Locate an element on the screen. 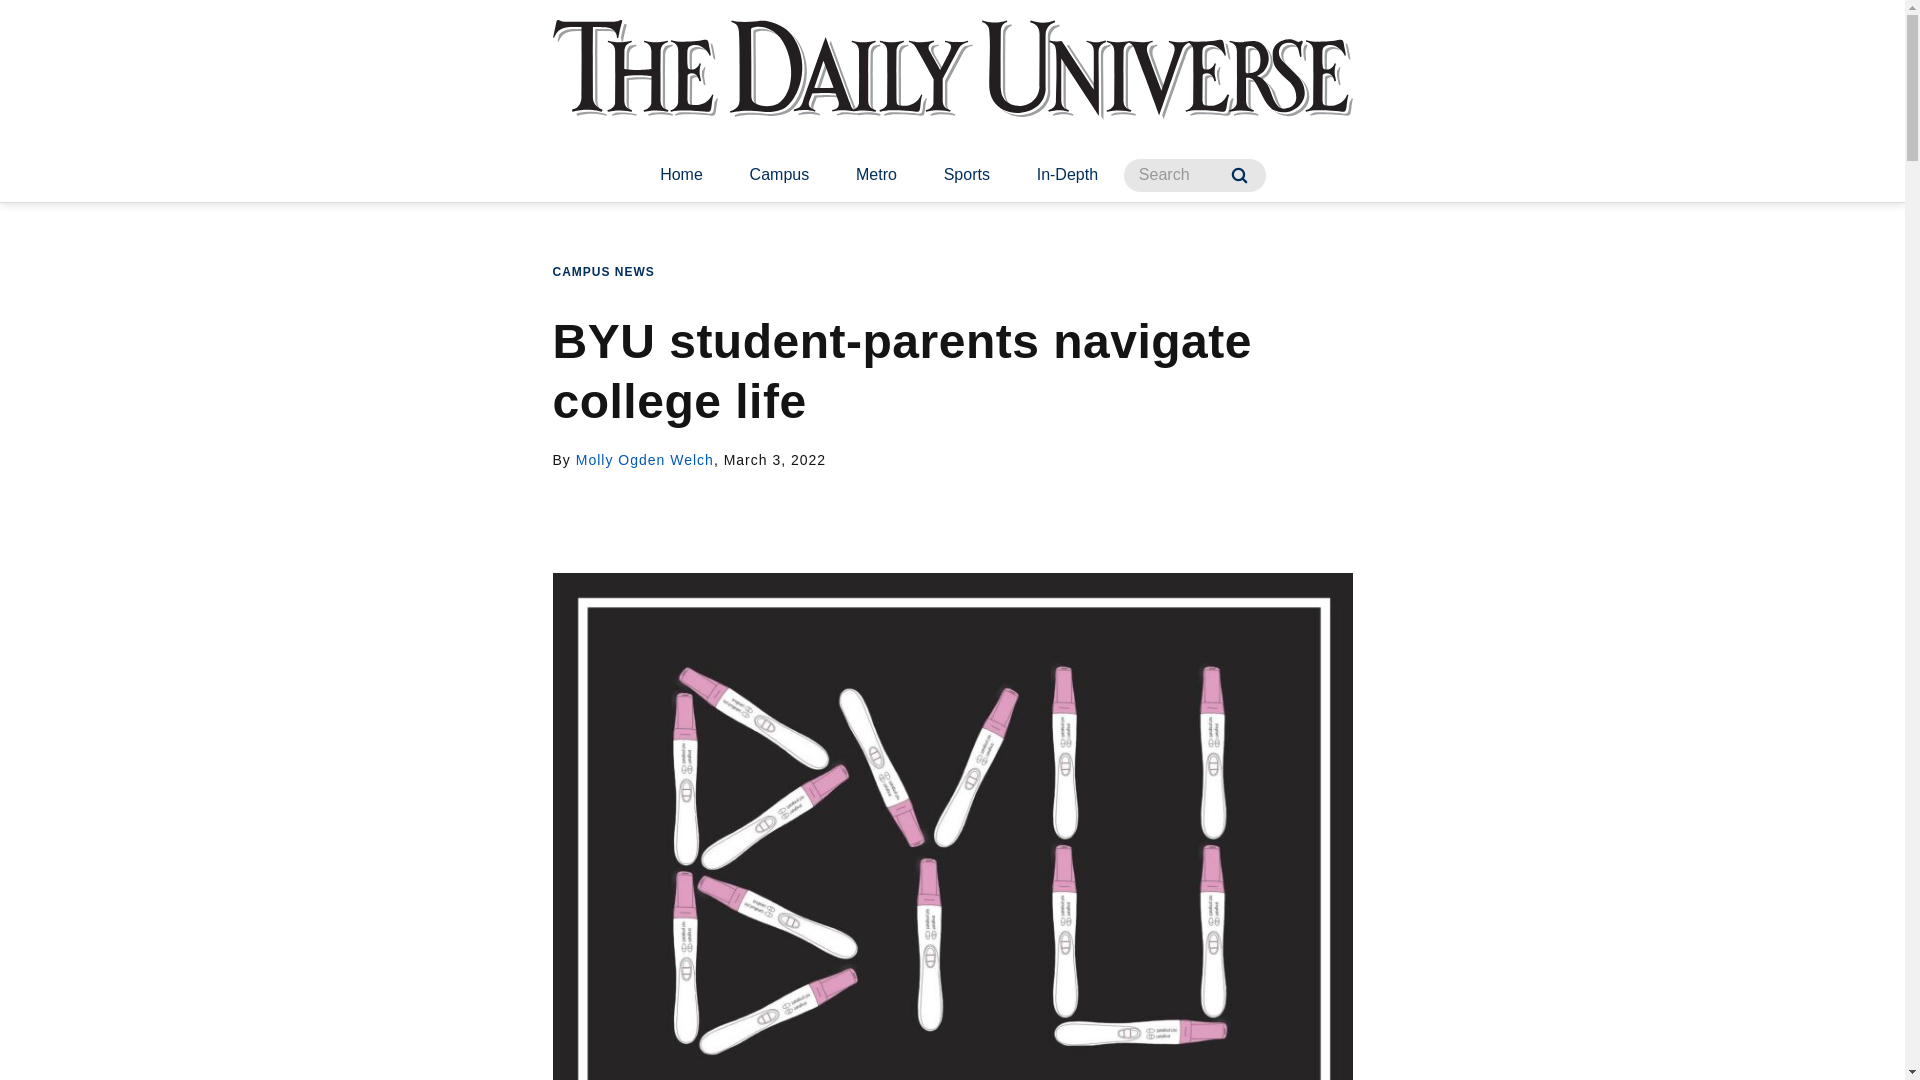  Metro is located at coordinates (876, 176).